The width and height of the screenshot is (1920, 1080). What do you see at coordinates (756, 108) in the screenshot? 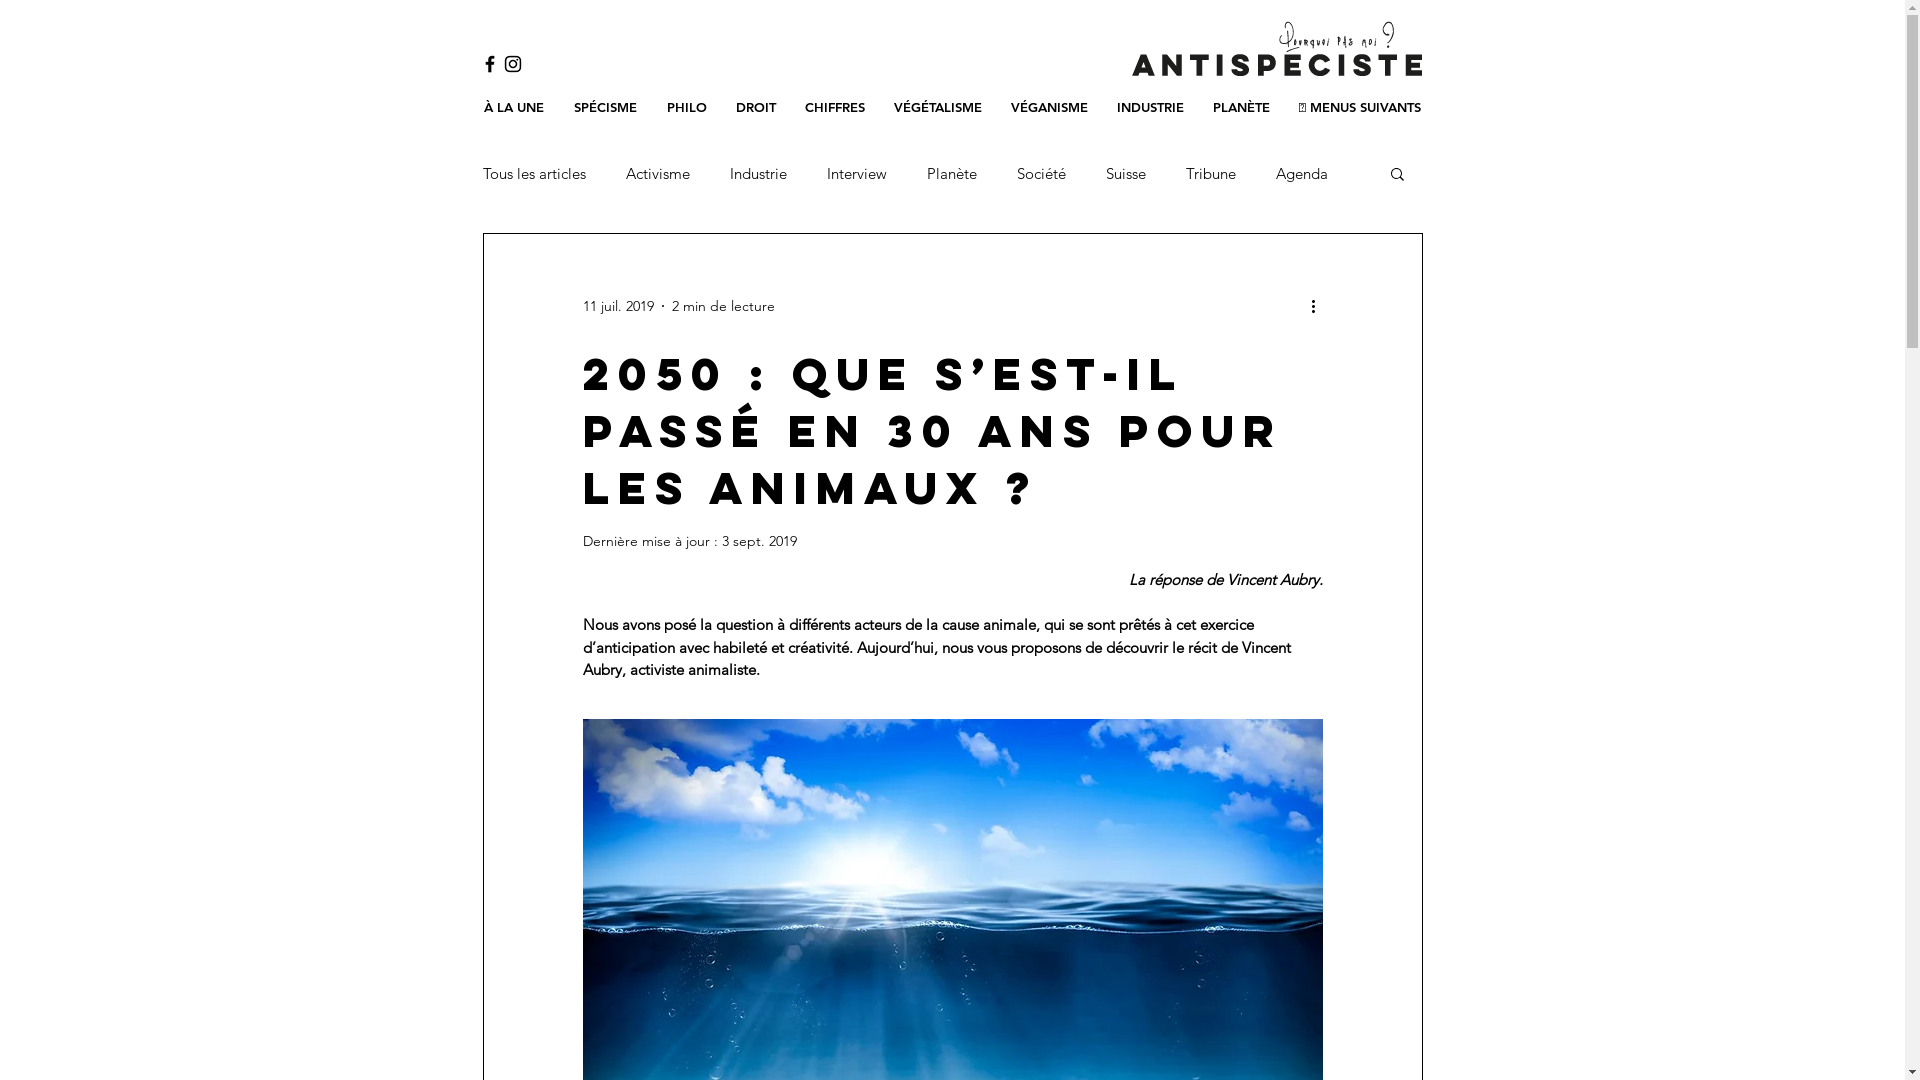
I see `DROIT` at bounding box center [756, 108].